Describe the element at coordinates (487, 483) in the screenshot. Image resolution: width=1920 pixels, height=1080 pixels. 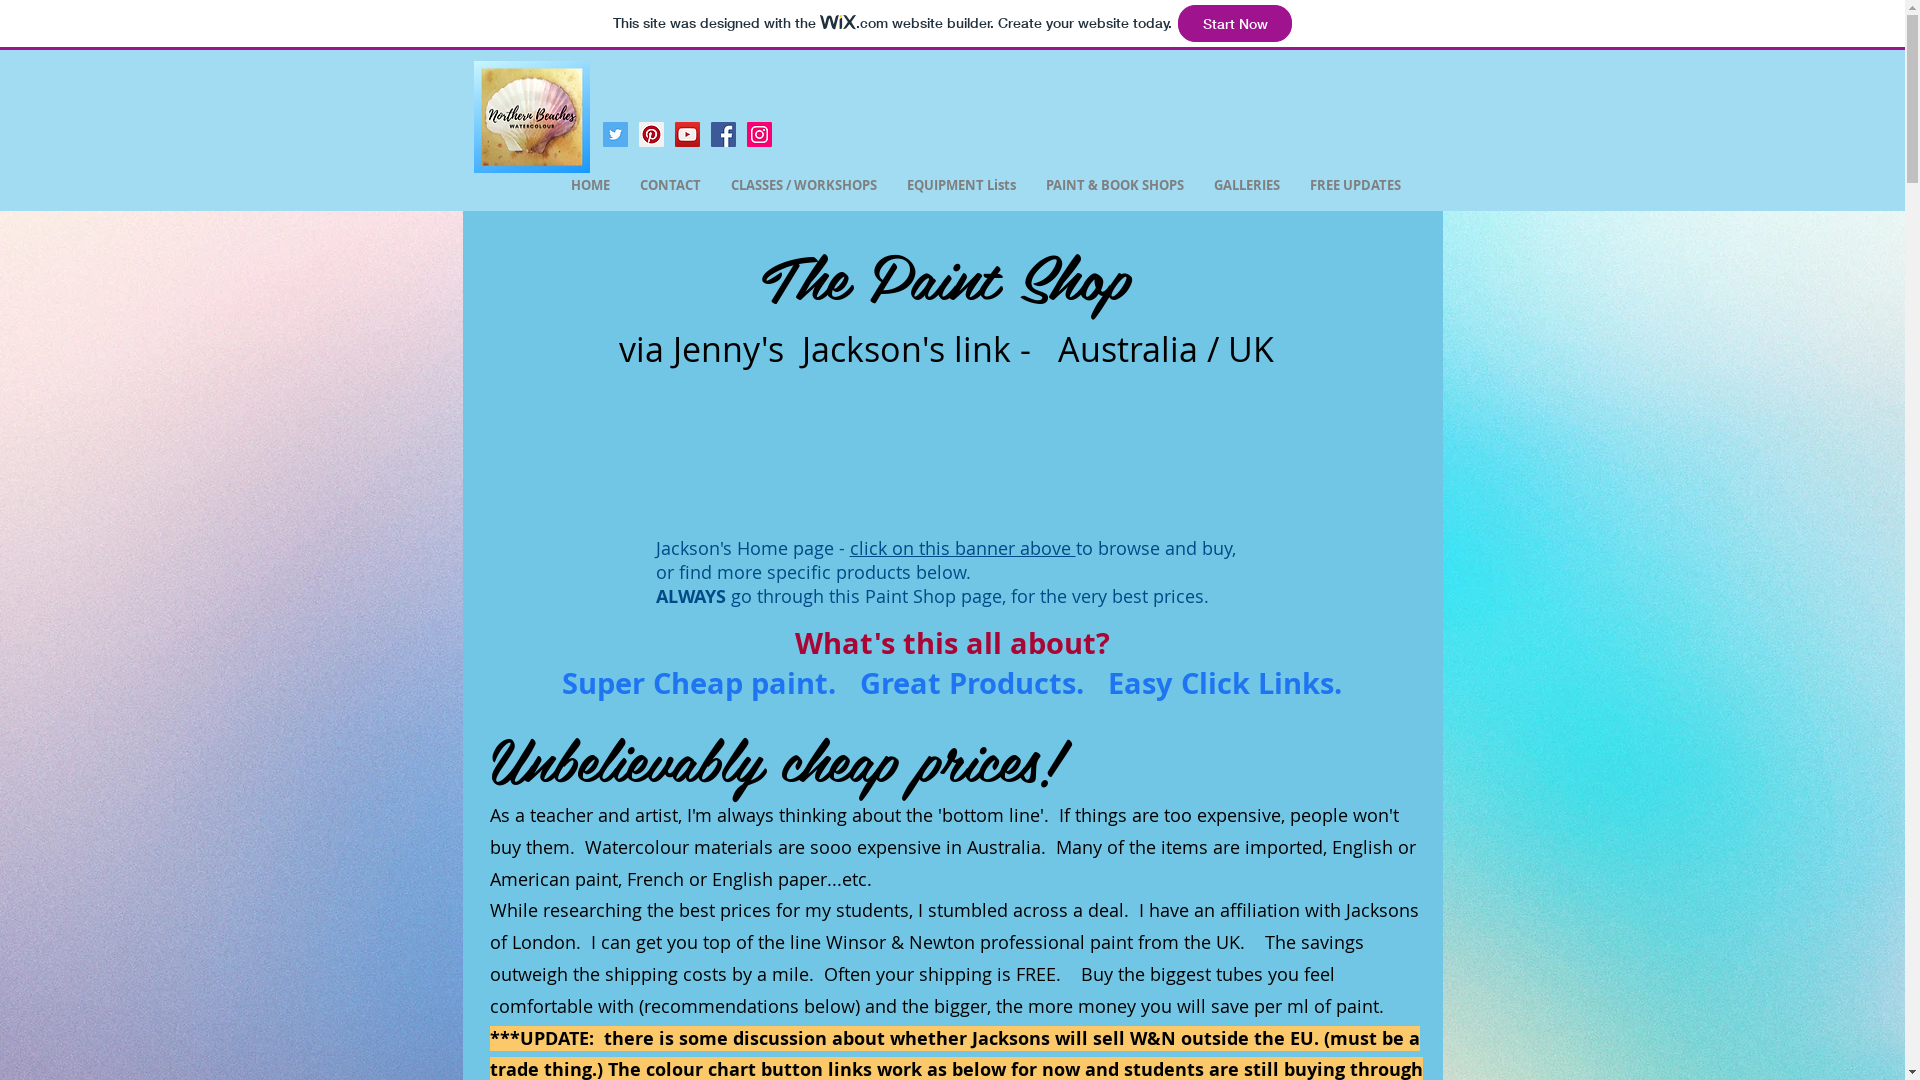
I see `Pin to Pinterest` at that location.